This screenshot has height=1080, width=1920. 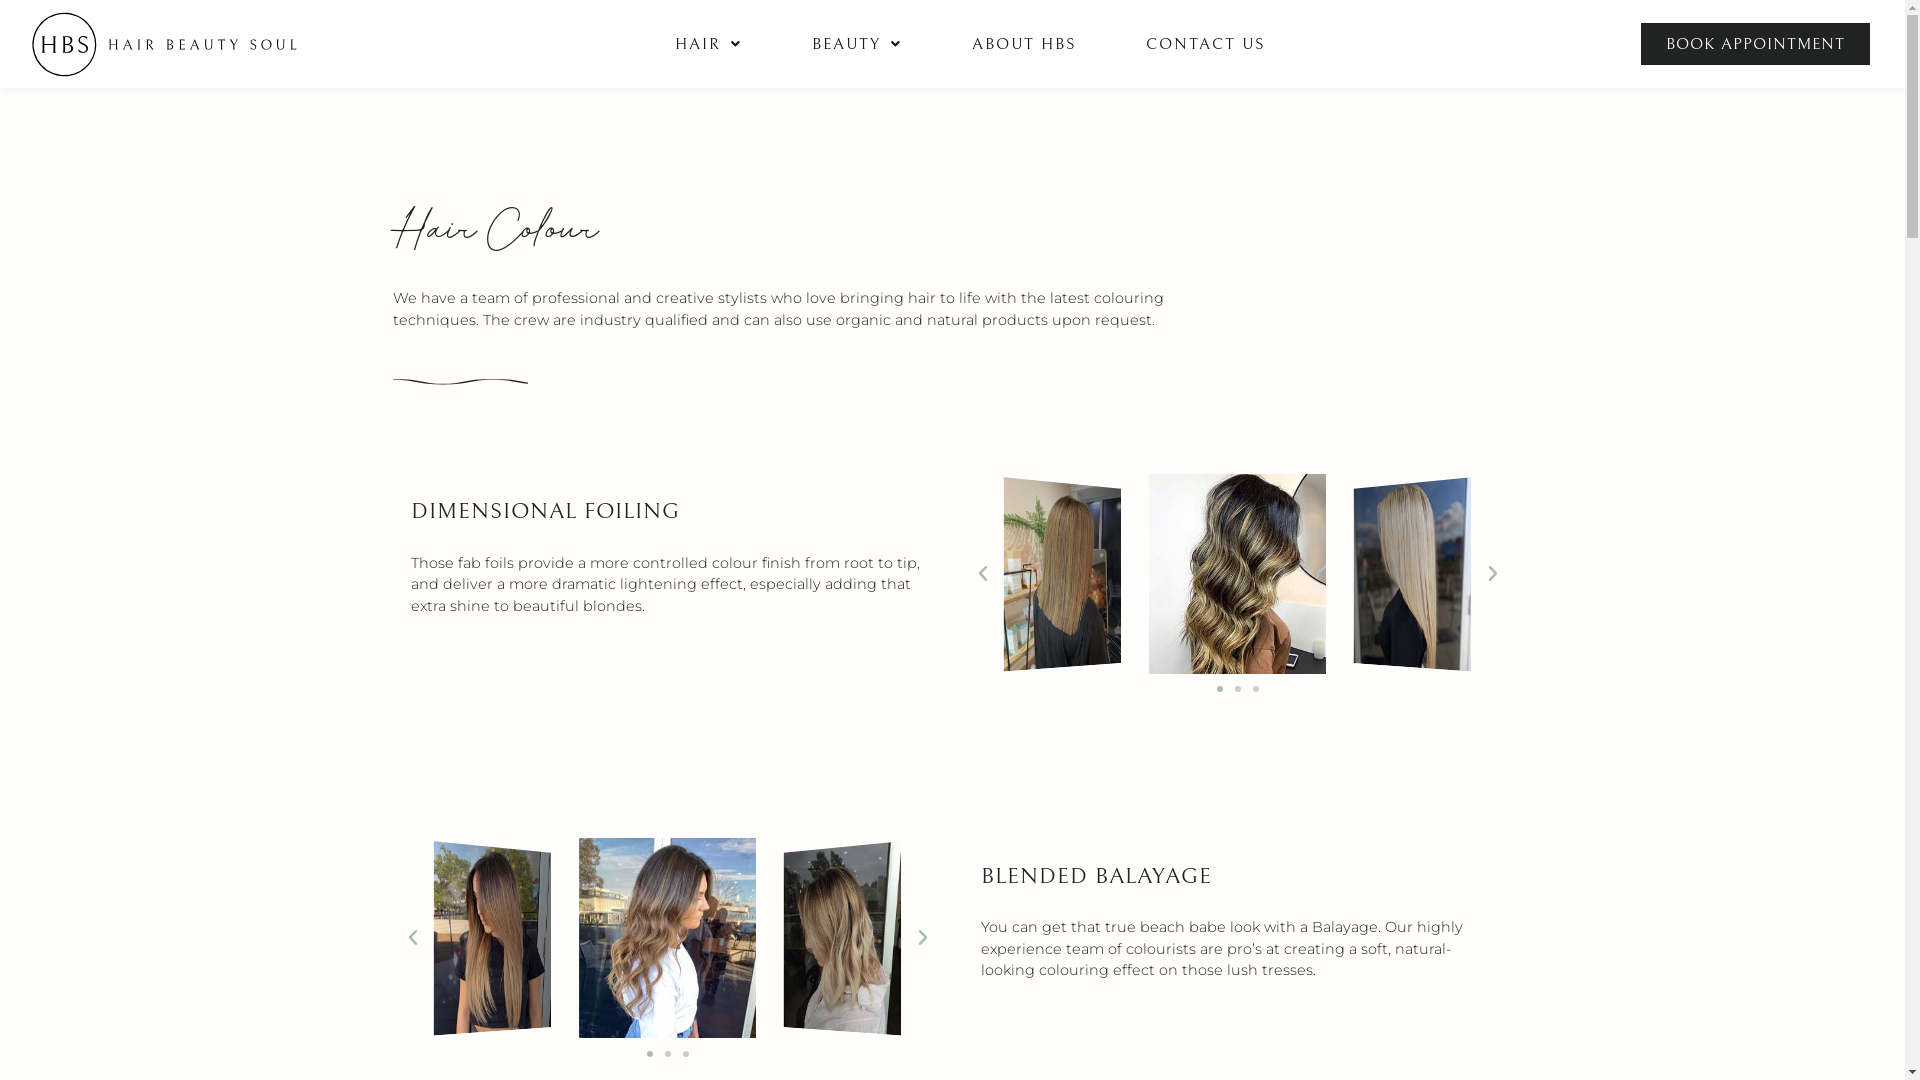 What do you see at coordinates (857, 44) in the screenshot?
I see `BEAUTY` at bounding box center [857, 44].